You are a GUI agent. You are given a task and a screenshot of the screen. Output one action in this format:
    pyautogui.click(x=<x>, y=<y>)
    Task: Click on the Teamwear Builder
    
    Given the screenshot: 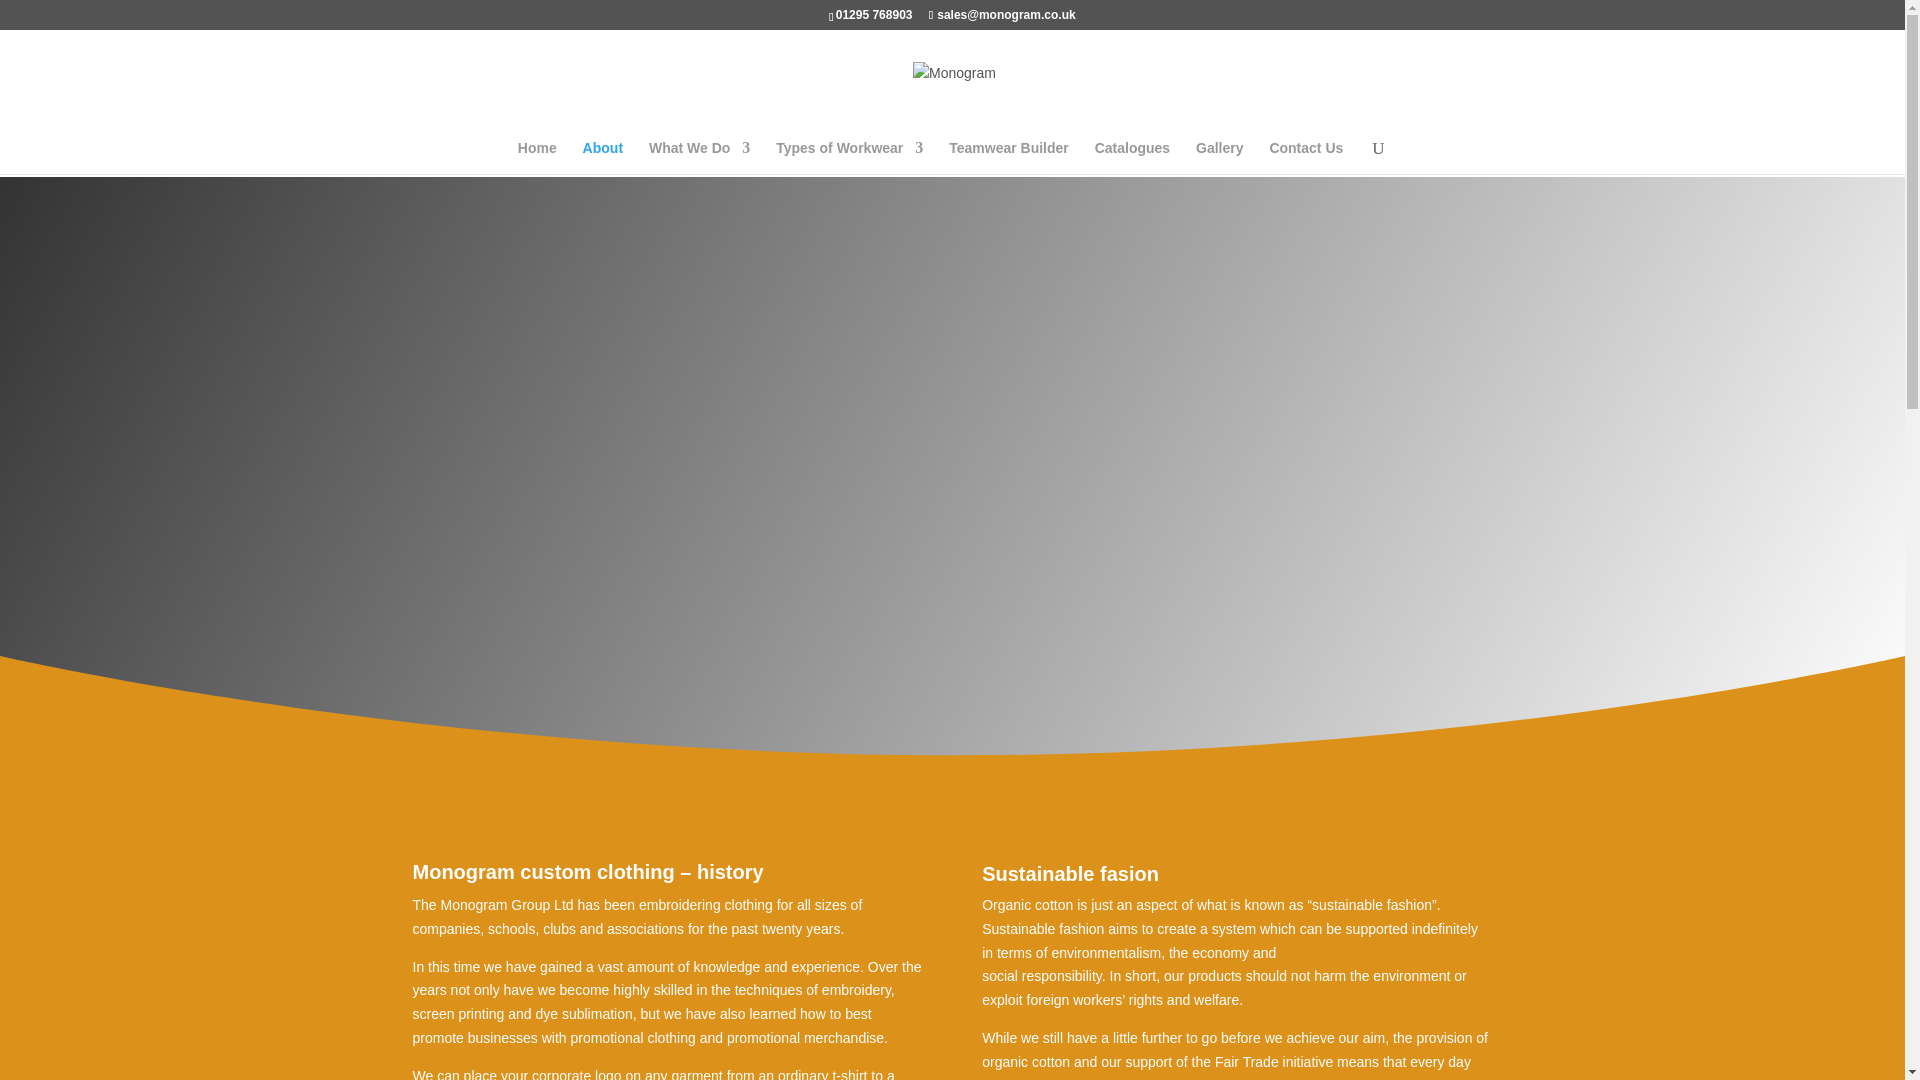 What is the action you would take?
    pyautogui.click(x=1008, y=157)
    